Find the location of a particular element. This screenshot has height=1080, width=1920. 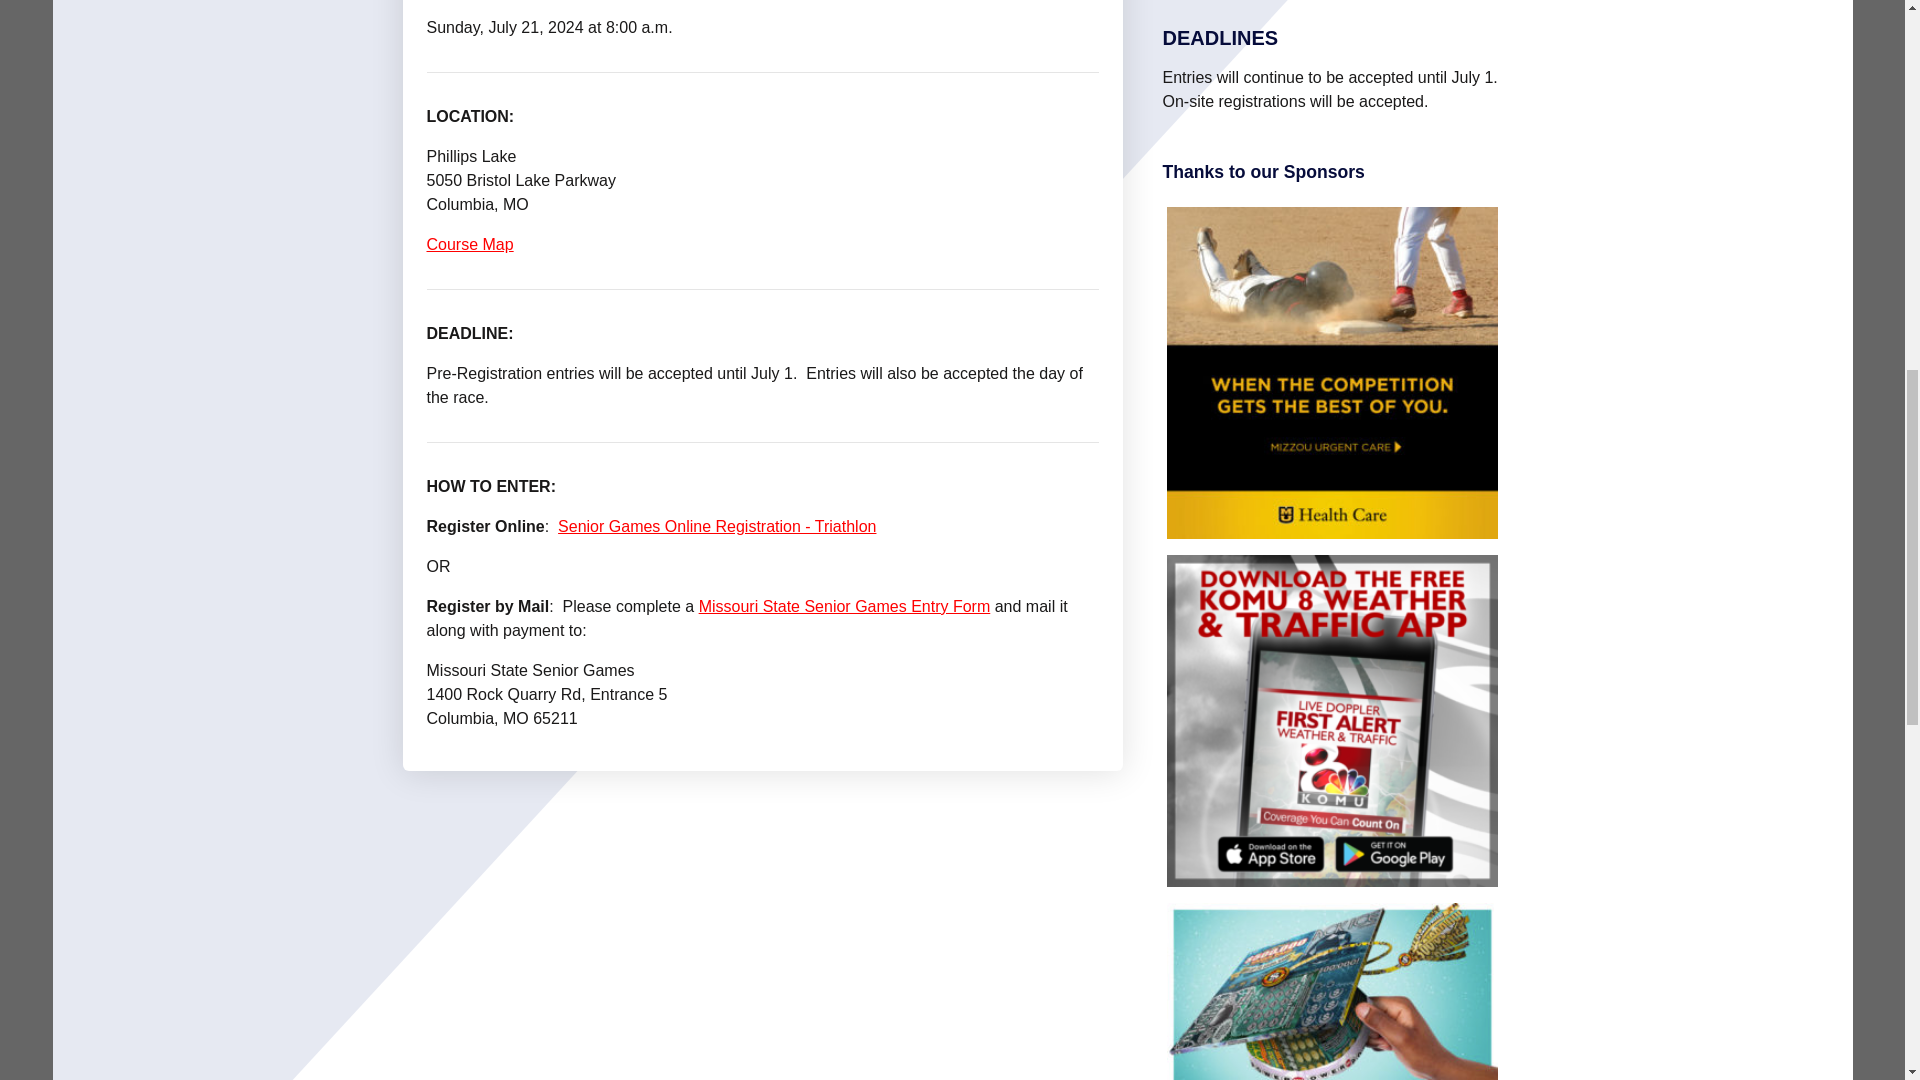

Senior Games Online Registration - Triathlon is located at coordinates (716, 526).